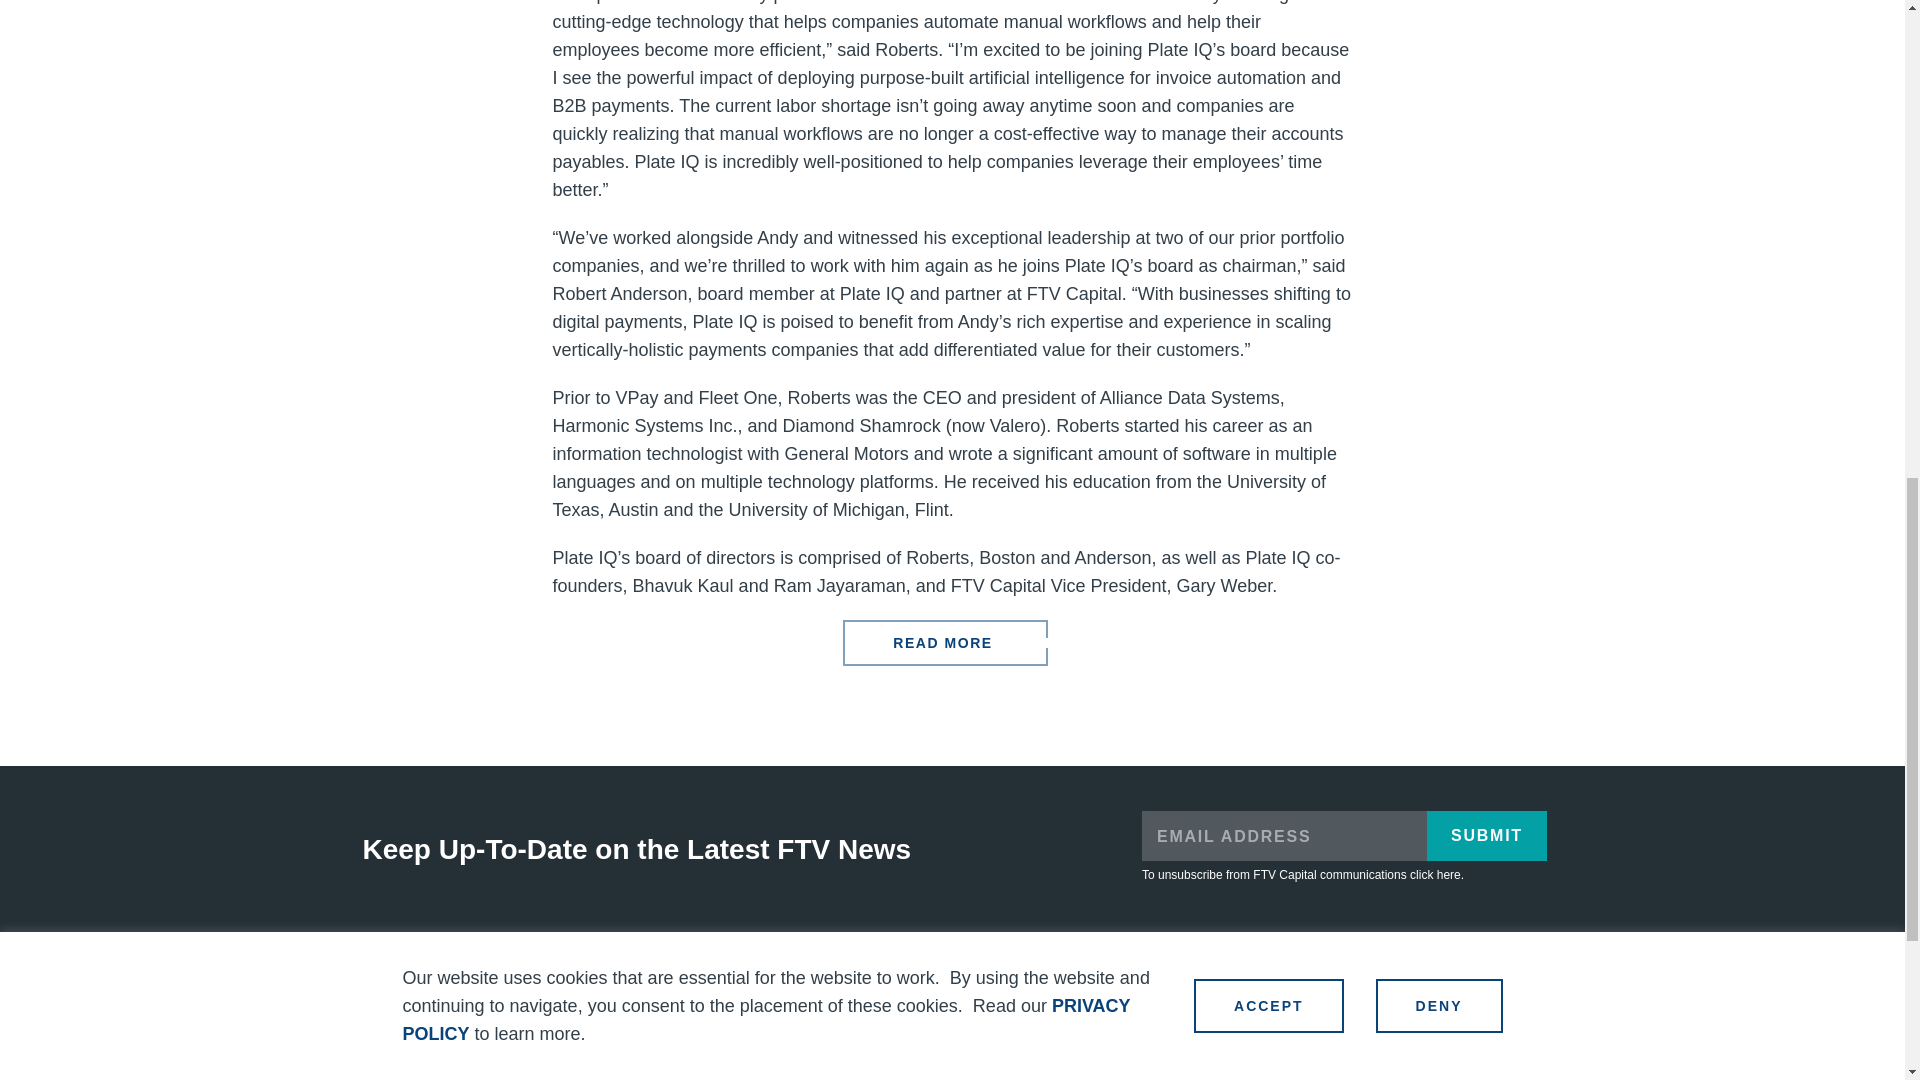 The image size is (1920, 1080). I want to click on READ MORE, so click(944, 642).